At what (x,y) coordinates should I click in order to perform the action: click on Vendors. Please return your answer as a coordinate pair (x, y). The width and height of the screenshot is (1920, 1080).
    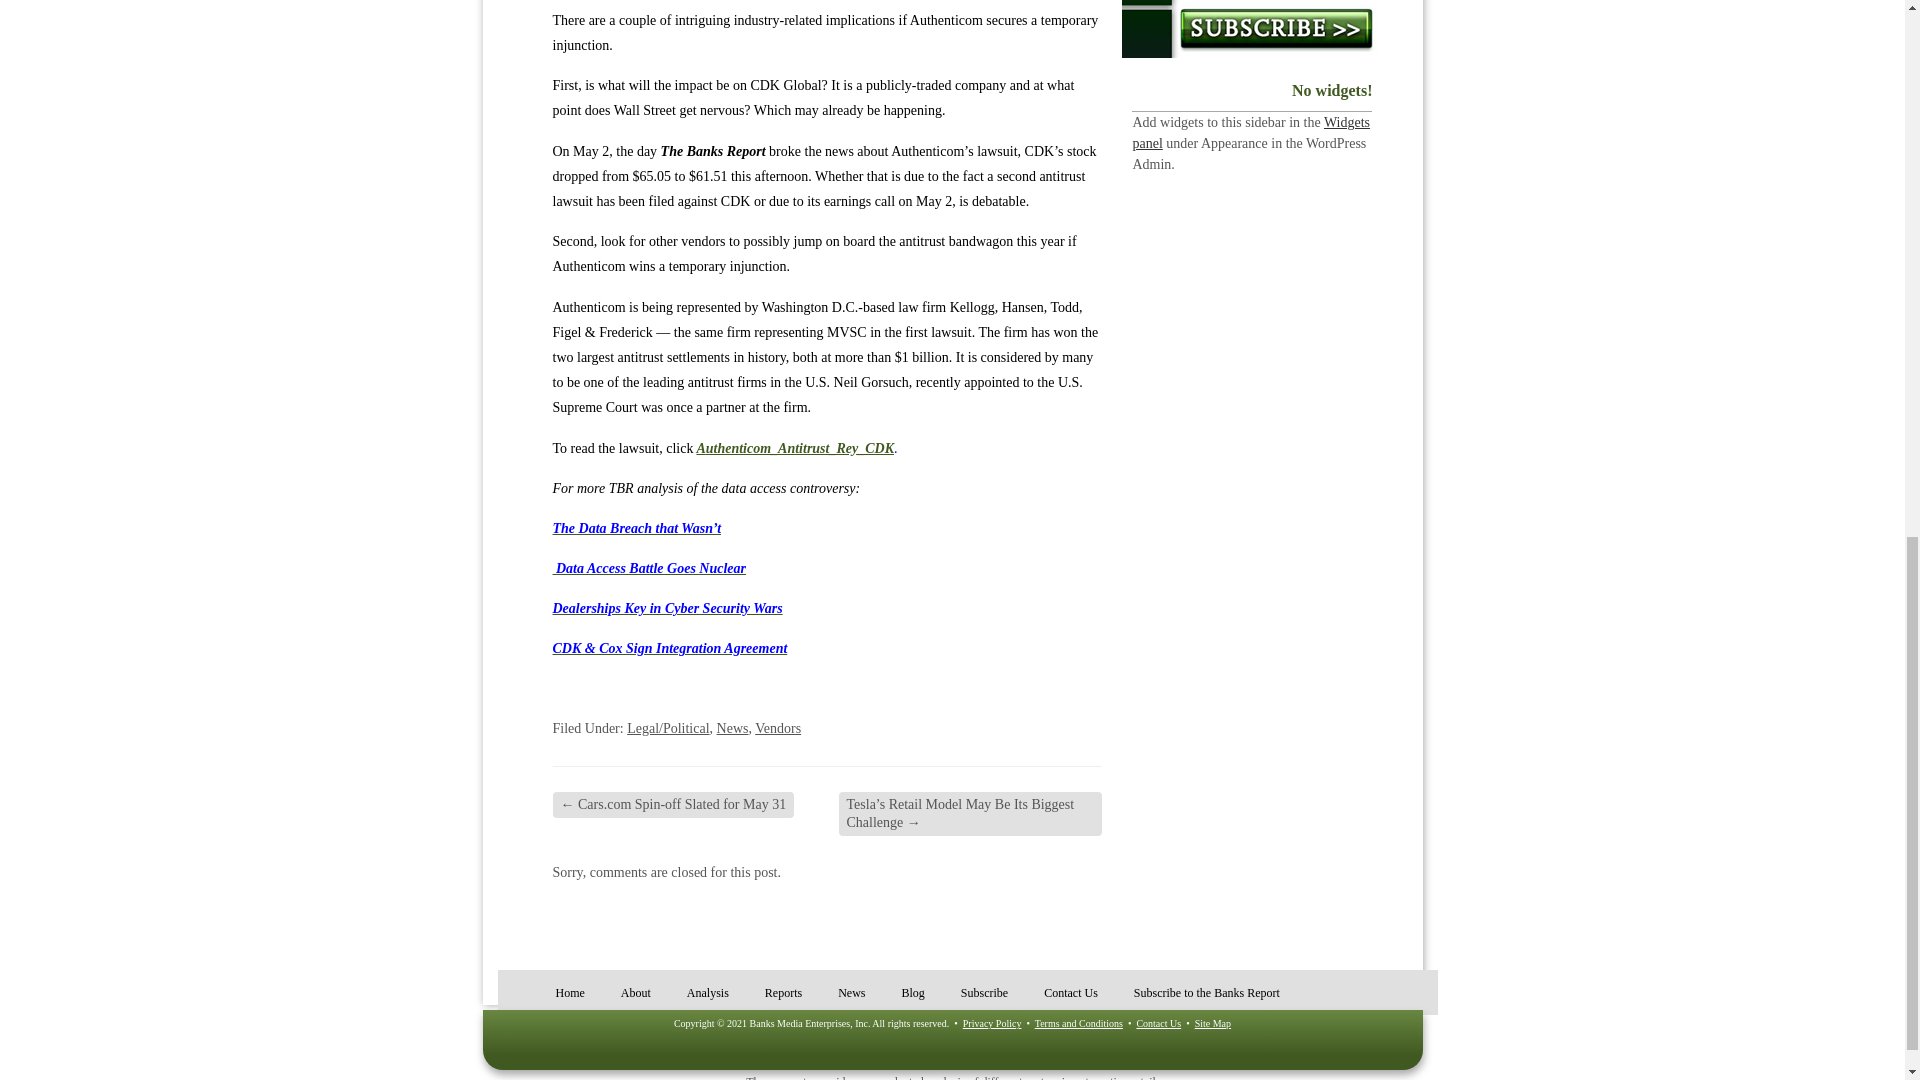
    Looking at the image, I should click on (777, 728).